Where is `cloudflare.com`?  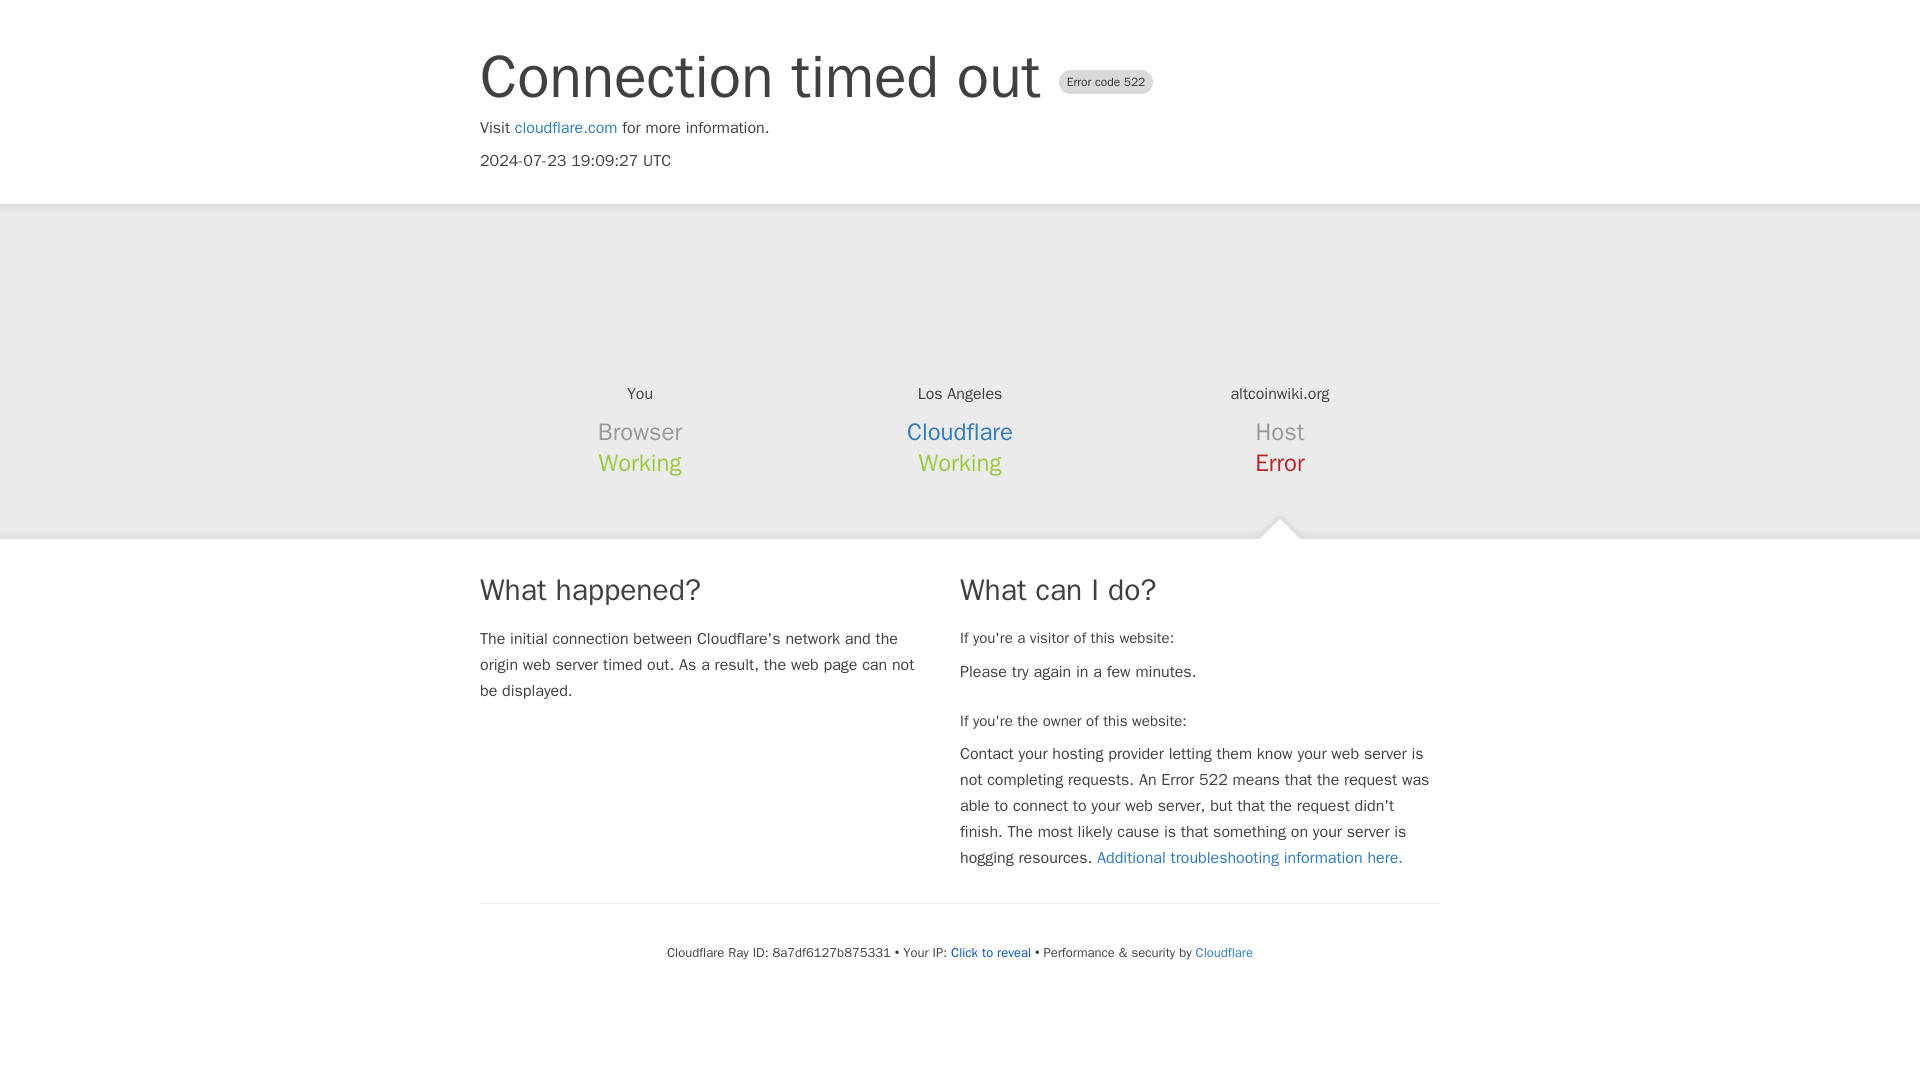
cloudflare.com is located at coordinates (566, 128).